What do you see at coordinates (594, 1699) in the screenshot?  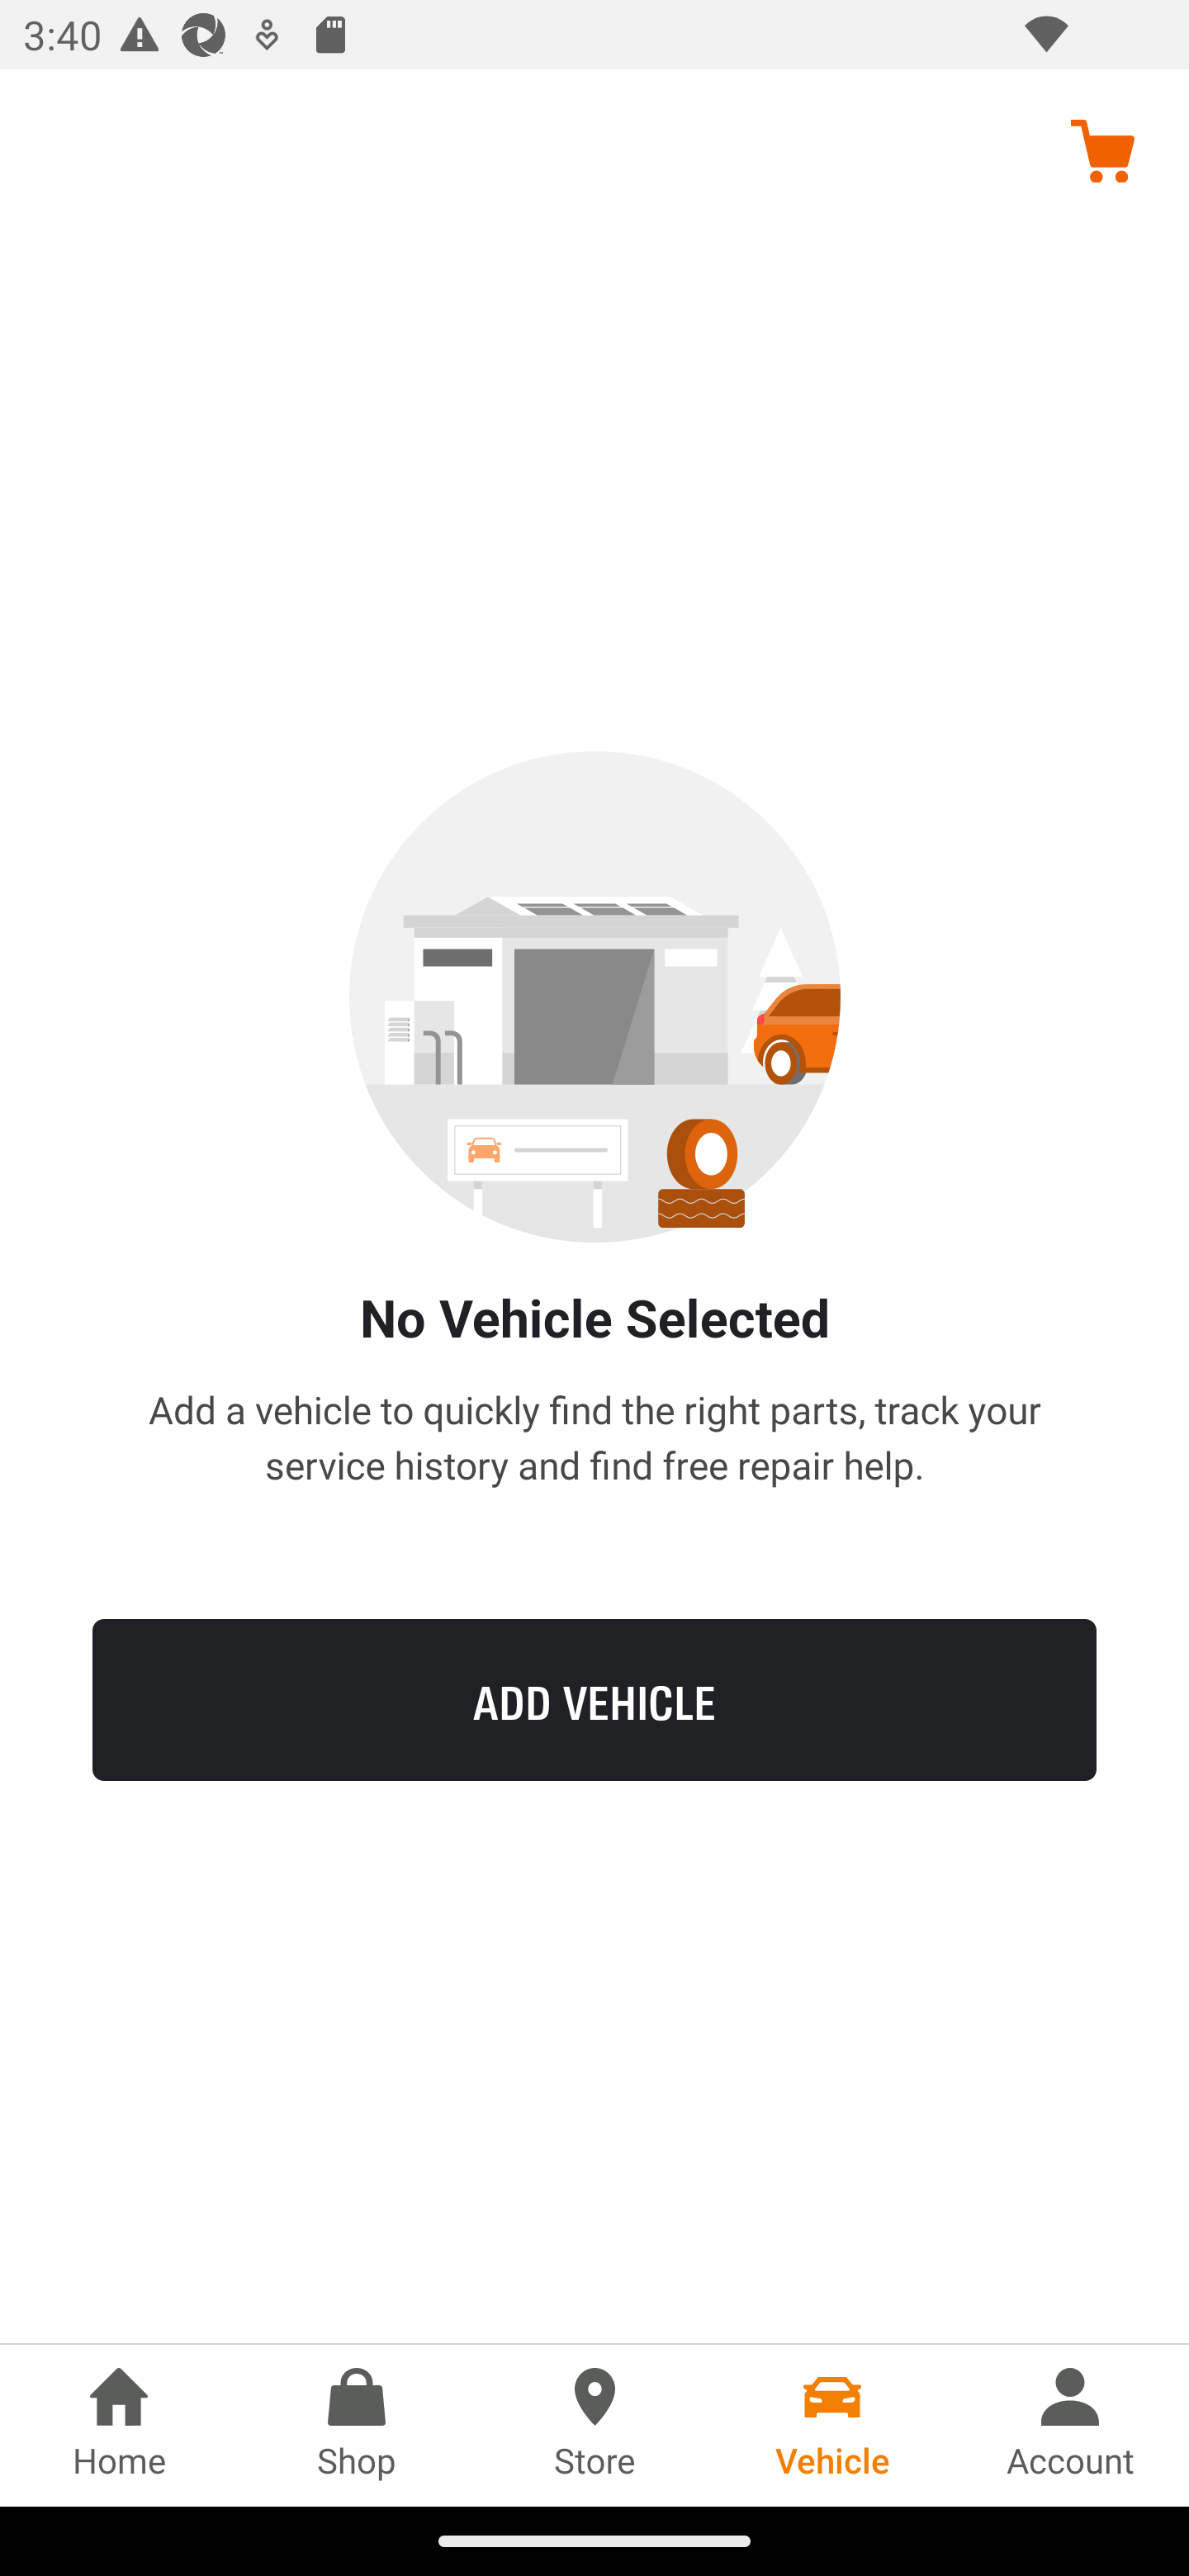 I see `ADD VEHICLE` at bounding box center [594, 1699].